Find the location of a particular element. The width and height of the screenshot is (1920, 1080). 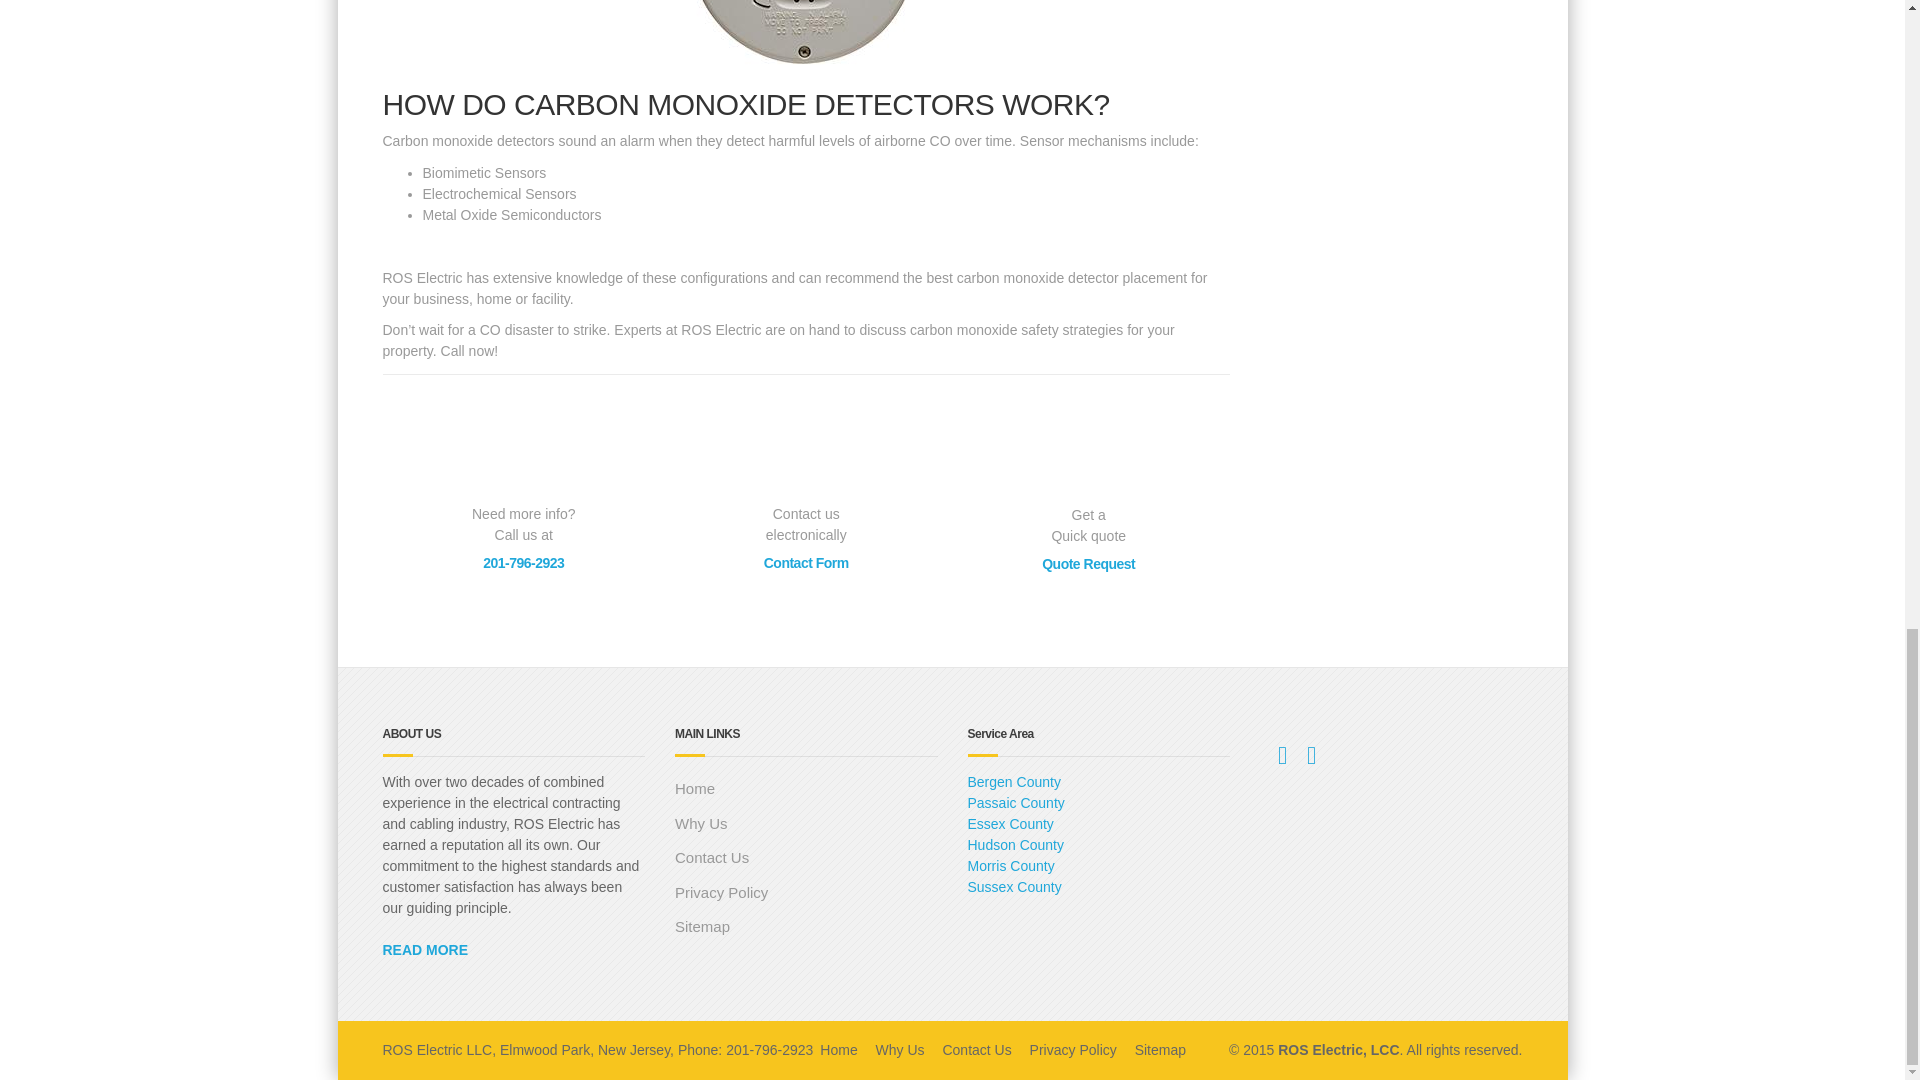

Why Us is located at coordinates (806, 824).